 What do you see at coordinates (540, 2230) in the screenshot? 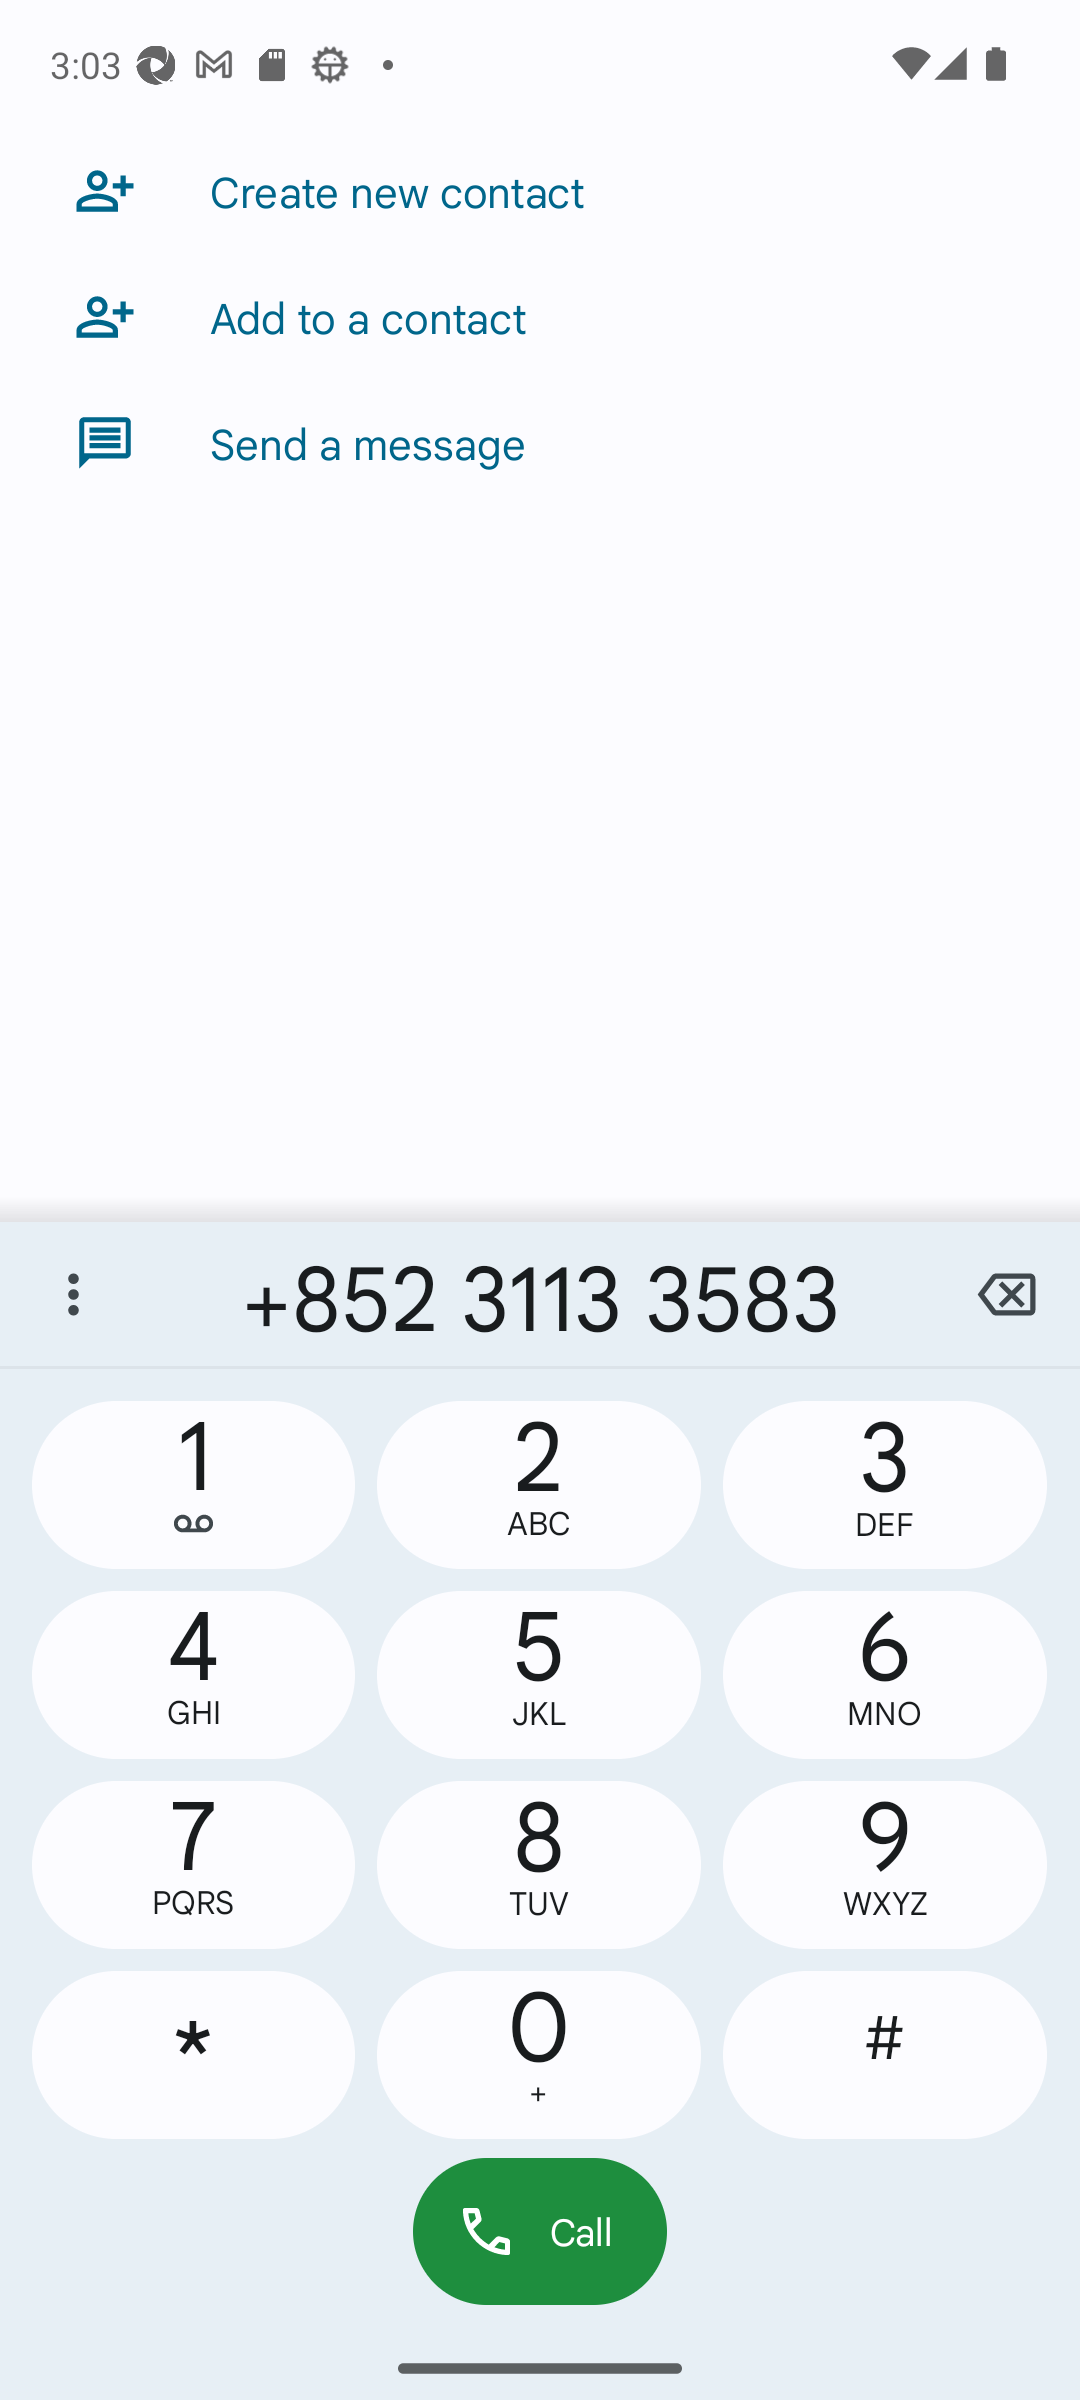
I see `Call dial` at bounding box center [540, 2230].